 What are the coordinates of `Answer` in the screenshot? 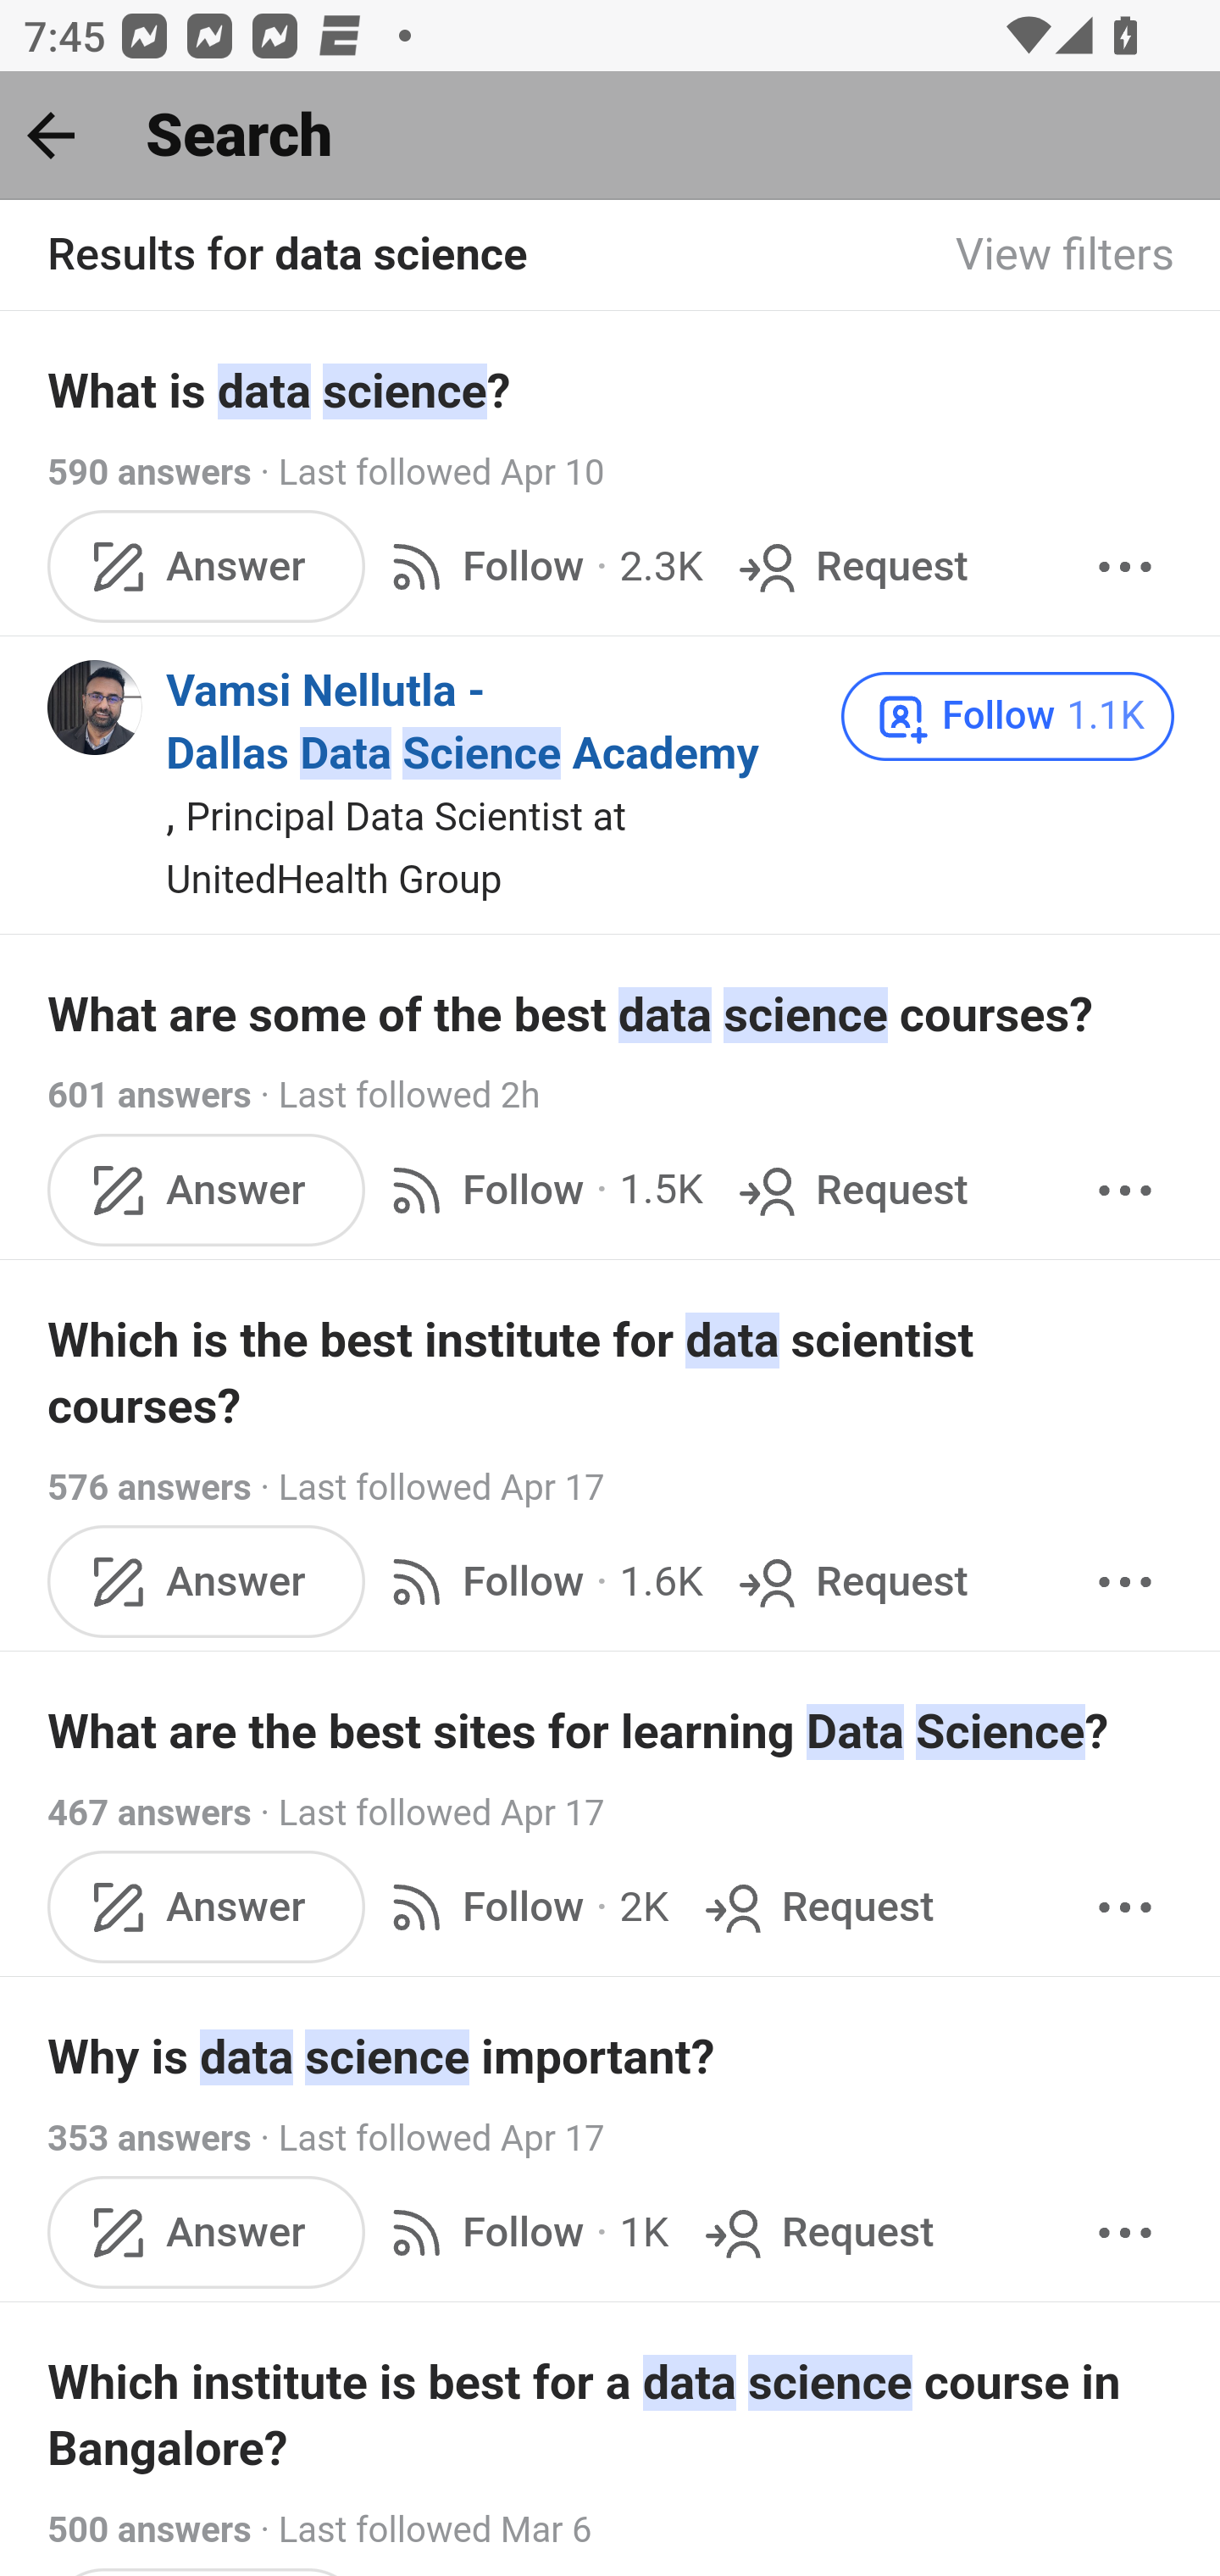 It's located at (207, 564).